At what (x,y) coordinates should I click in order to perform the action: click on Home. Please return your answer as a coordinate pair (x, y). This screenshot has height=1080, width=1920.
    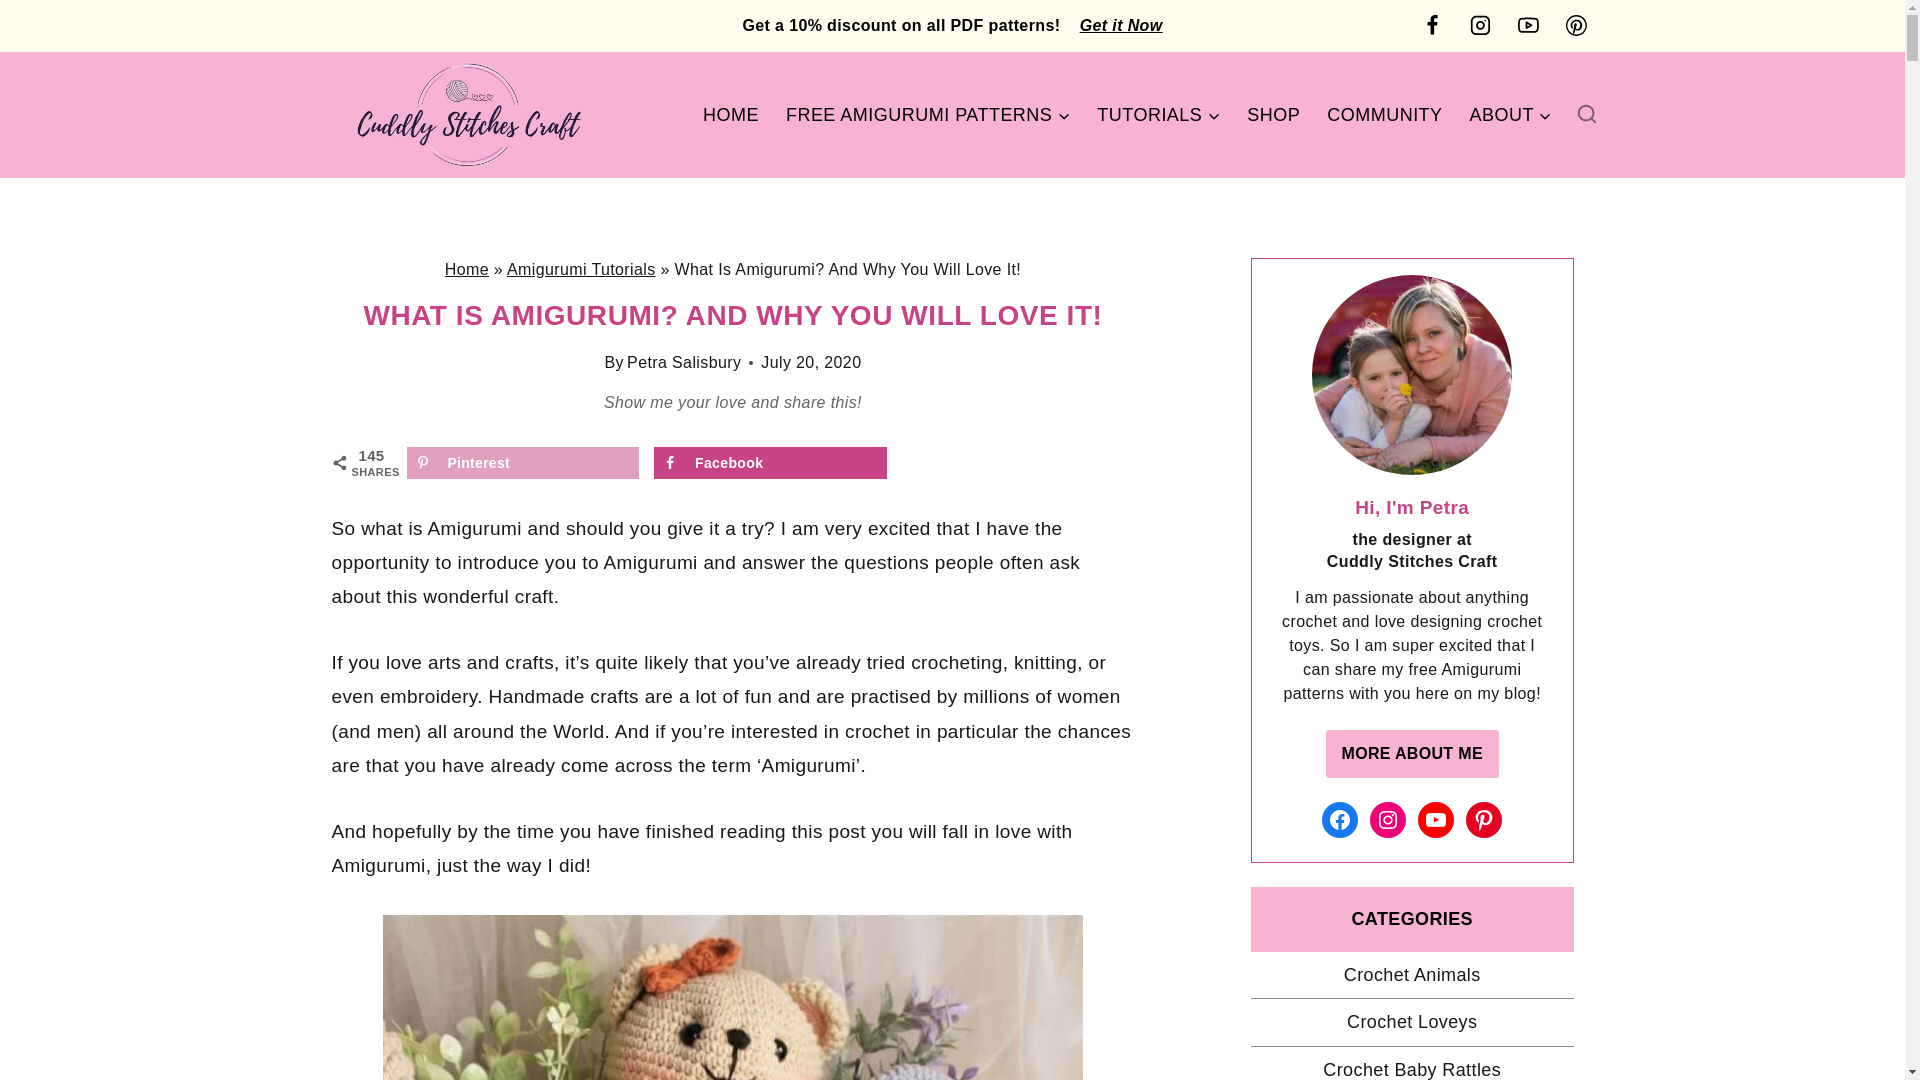
    Looking at the image, I should click on (467, 269).